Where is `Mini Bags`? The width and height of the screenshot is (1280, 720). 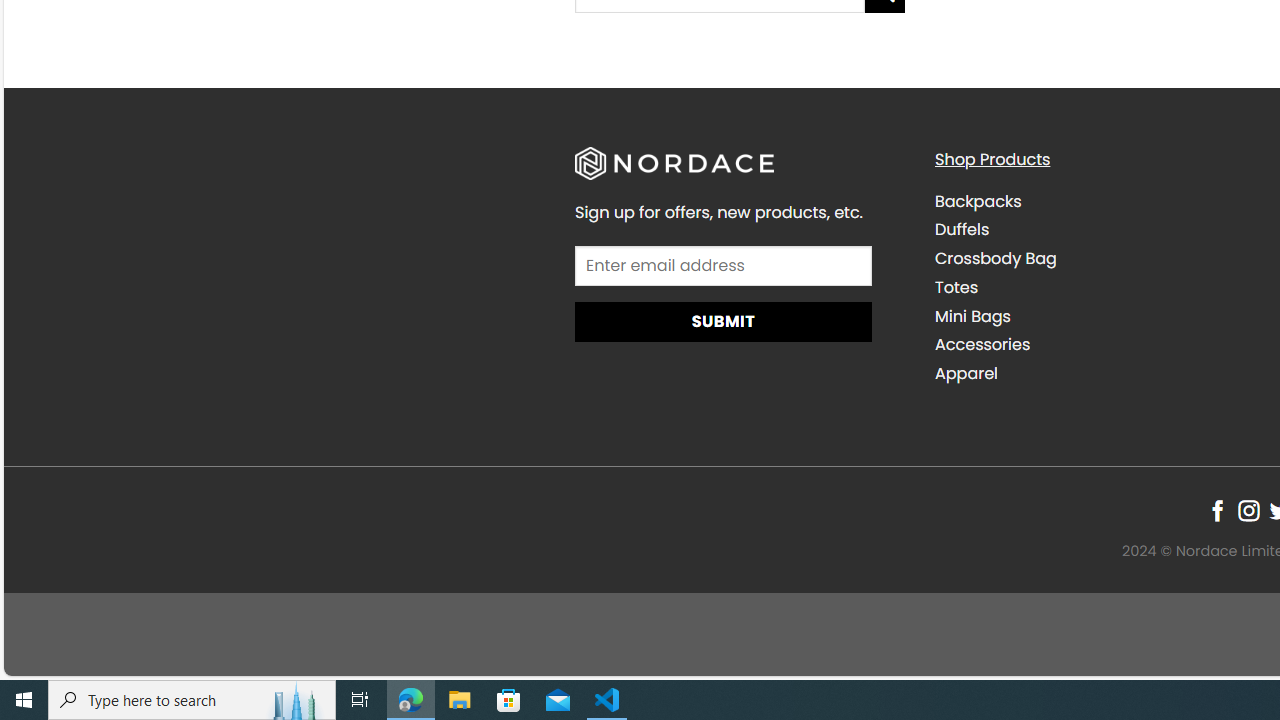 Mini Bags is located at coordinates (1099, 316).